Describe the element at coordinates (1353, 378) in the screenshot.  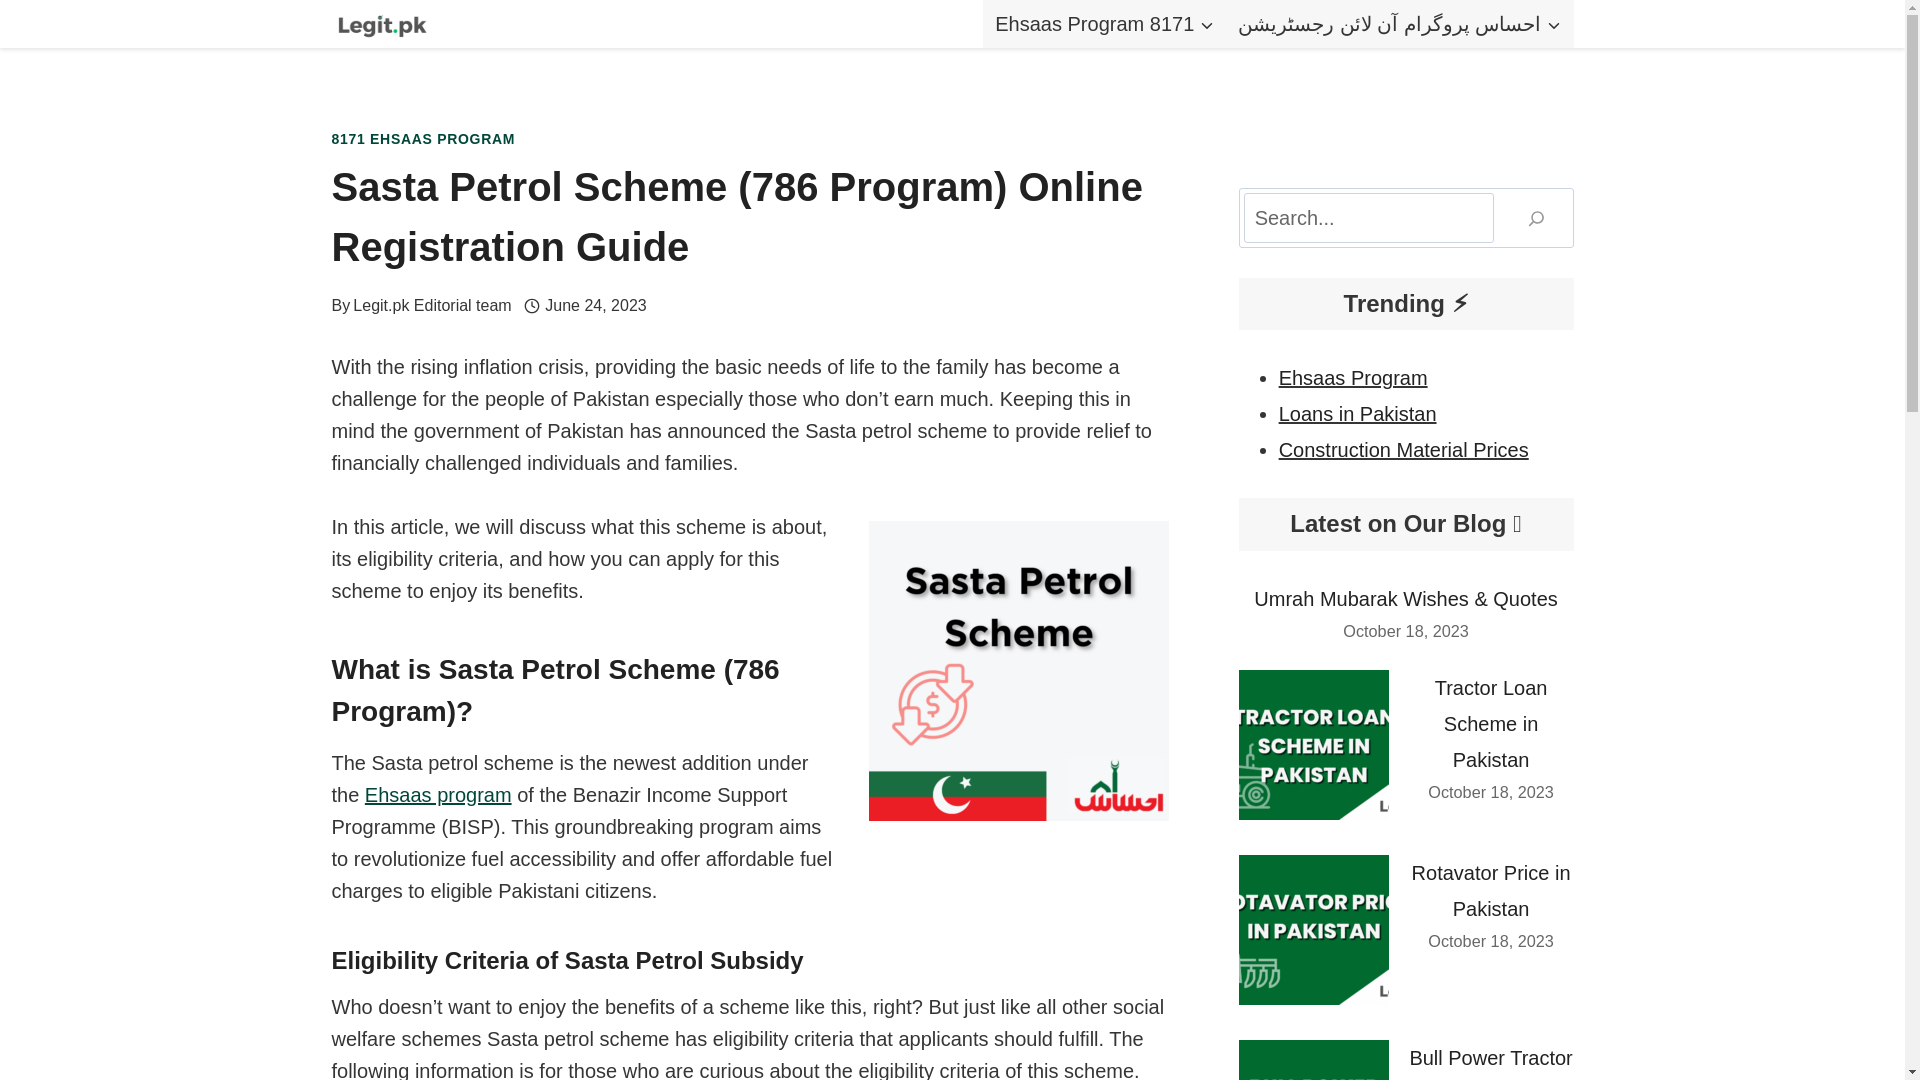
I see `Ehsaas Program` at that location.